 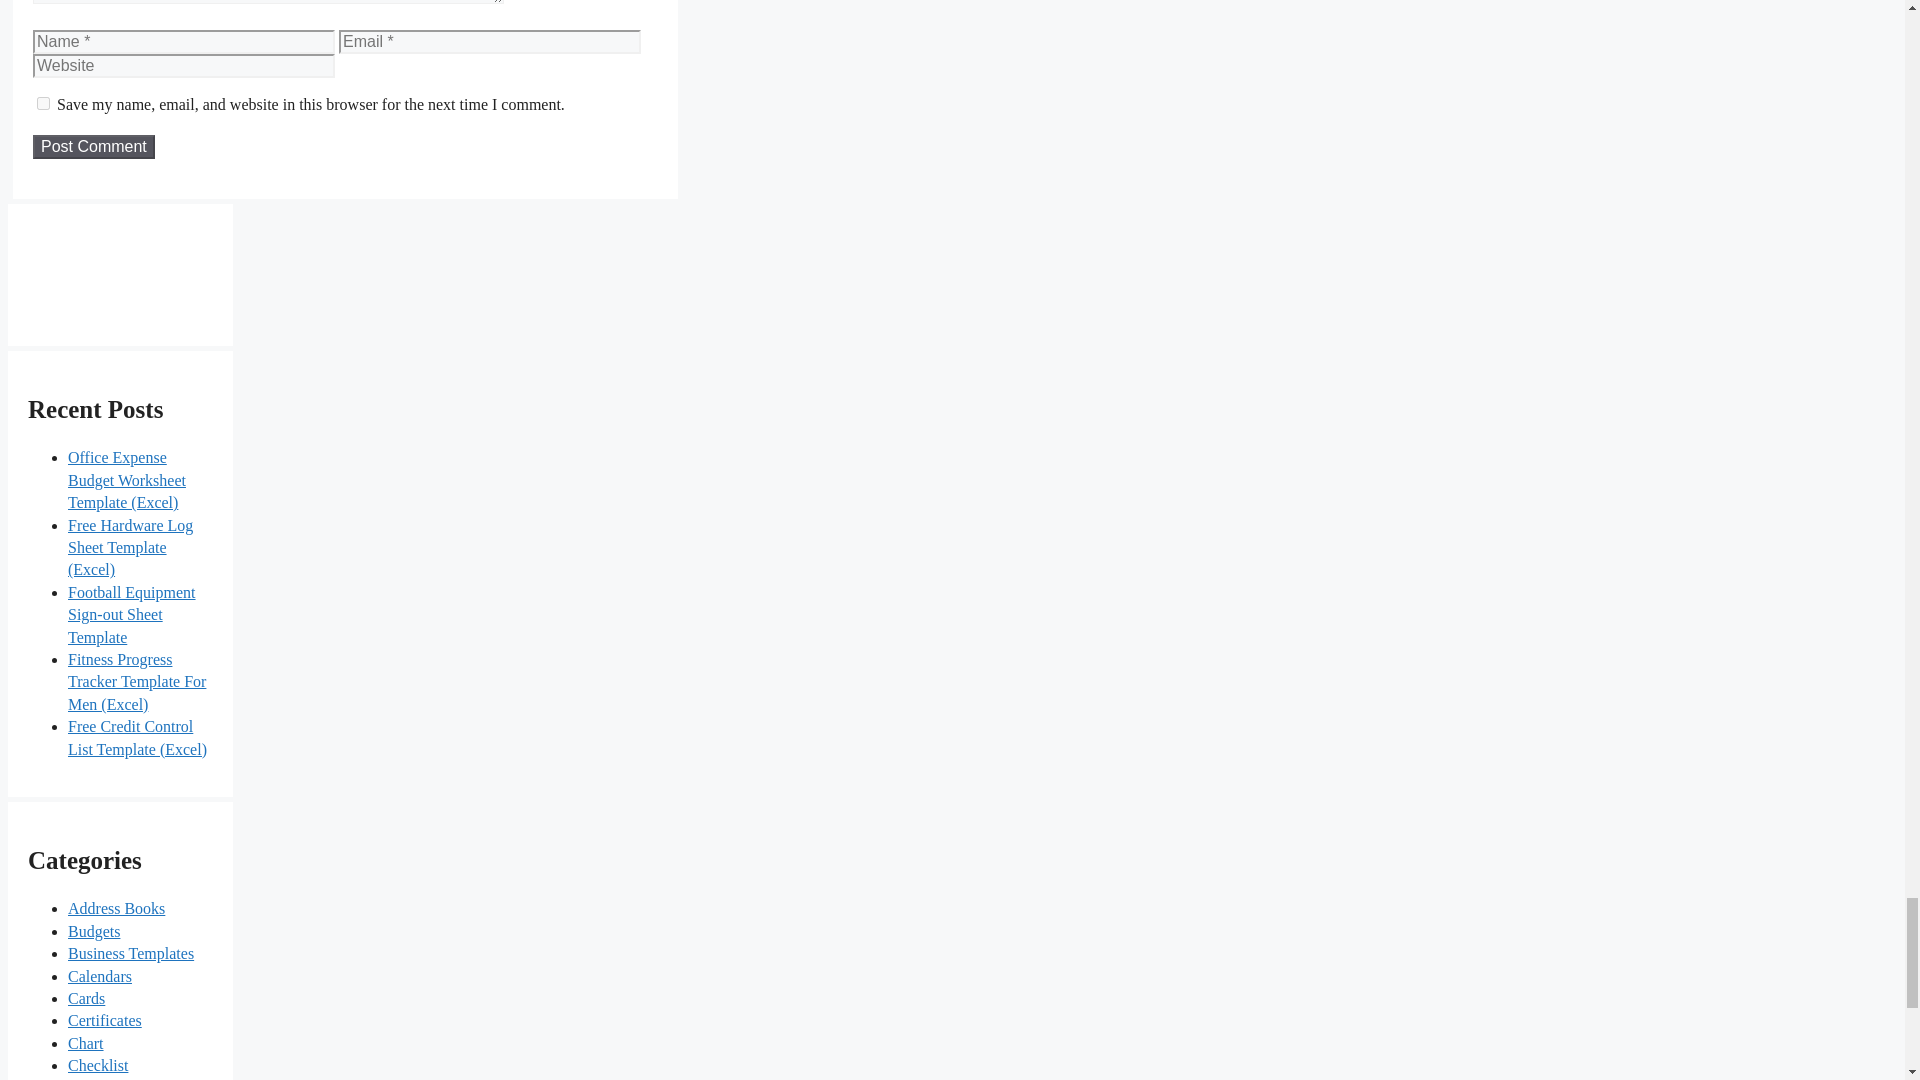 I want to click on Address Books, so click(x=116, y=908).